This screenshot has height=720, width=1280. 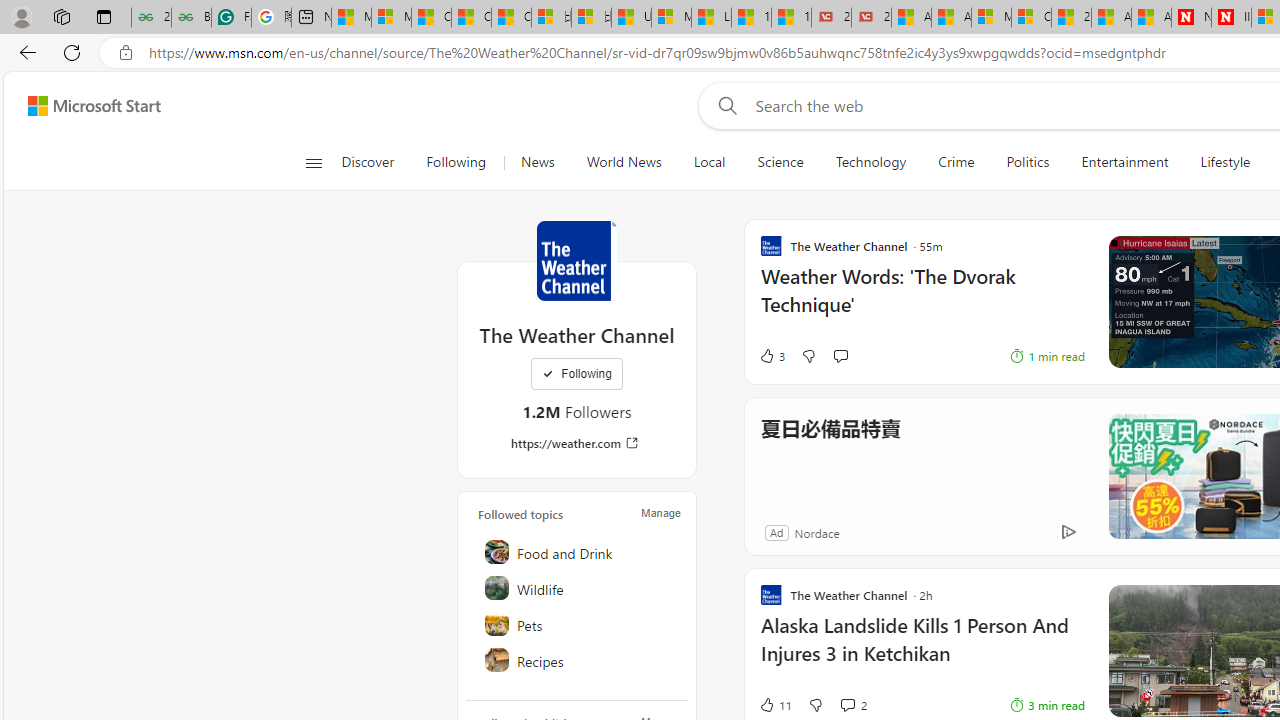 What do you see at coordinates (791, 18) in the screenshot?
I see `15 Ways Modern Life Contradicts the Teachings of Jesus` at bounding box center [791, 18].